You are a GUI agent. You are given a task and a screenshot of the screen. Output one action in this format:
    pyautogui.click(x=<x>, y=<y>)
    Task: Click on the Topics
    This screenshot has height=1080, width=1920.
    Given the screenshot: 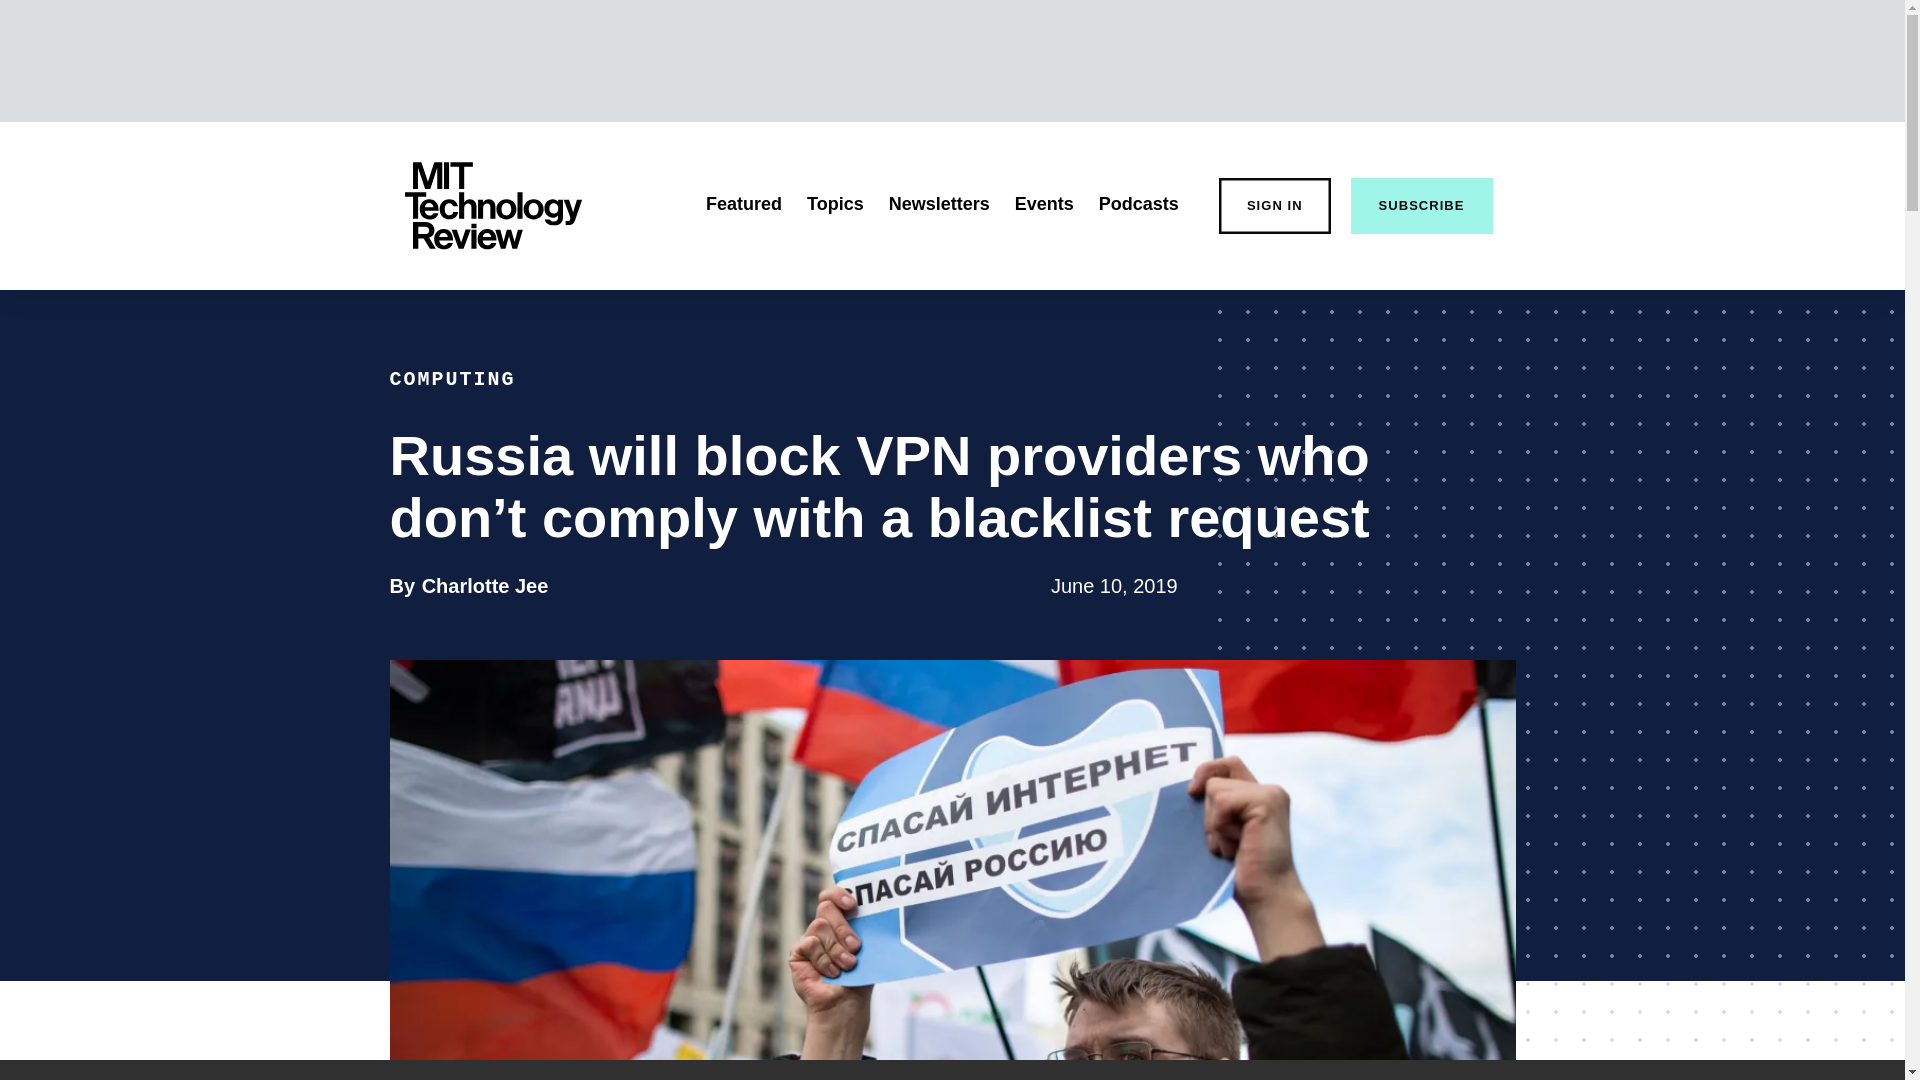 What is the action you would take?
    pyautogui.click(x=452, y=379)
    